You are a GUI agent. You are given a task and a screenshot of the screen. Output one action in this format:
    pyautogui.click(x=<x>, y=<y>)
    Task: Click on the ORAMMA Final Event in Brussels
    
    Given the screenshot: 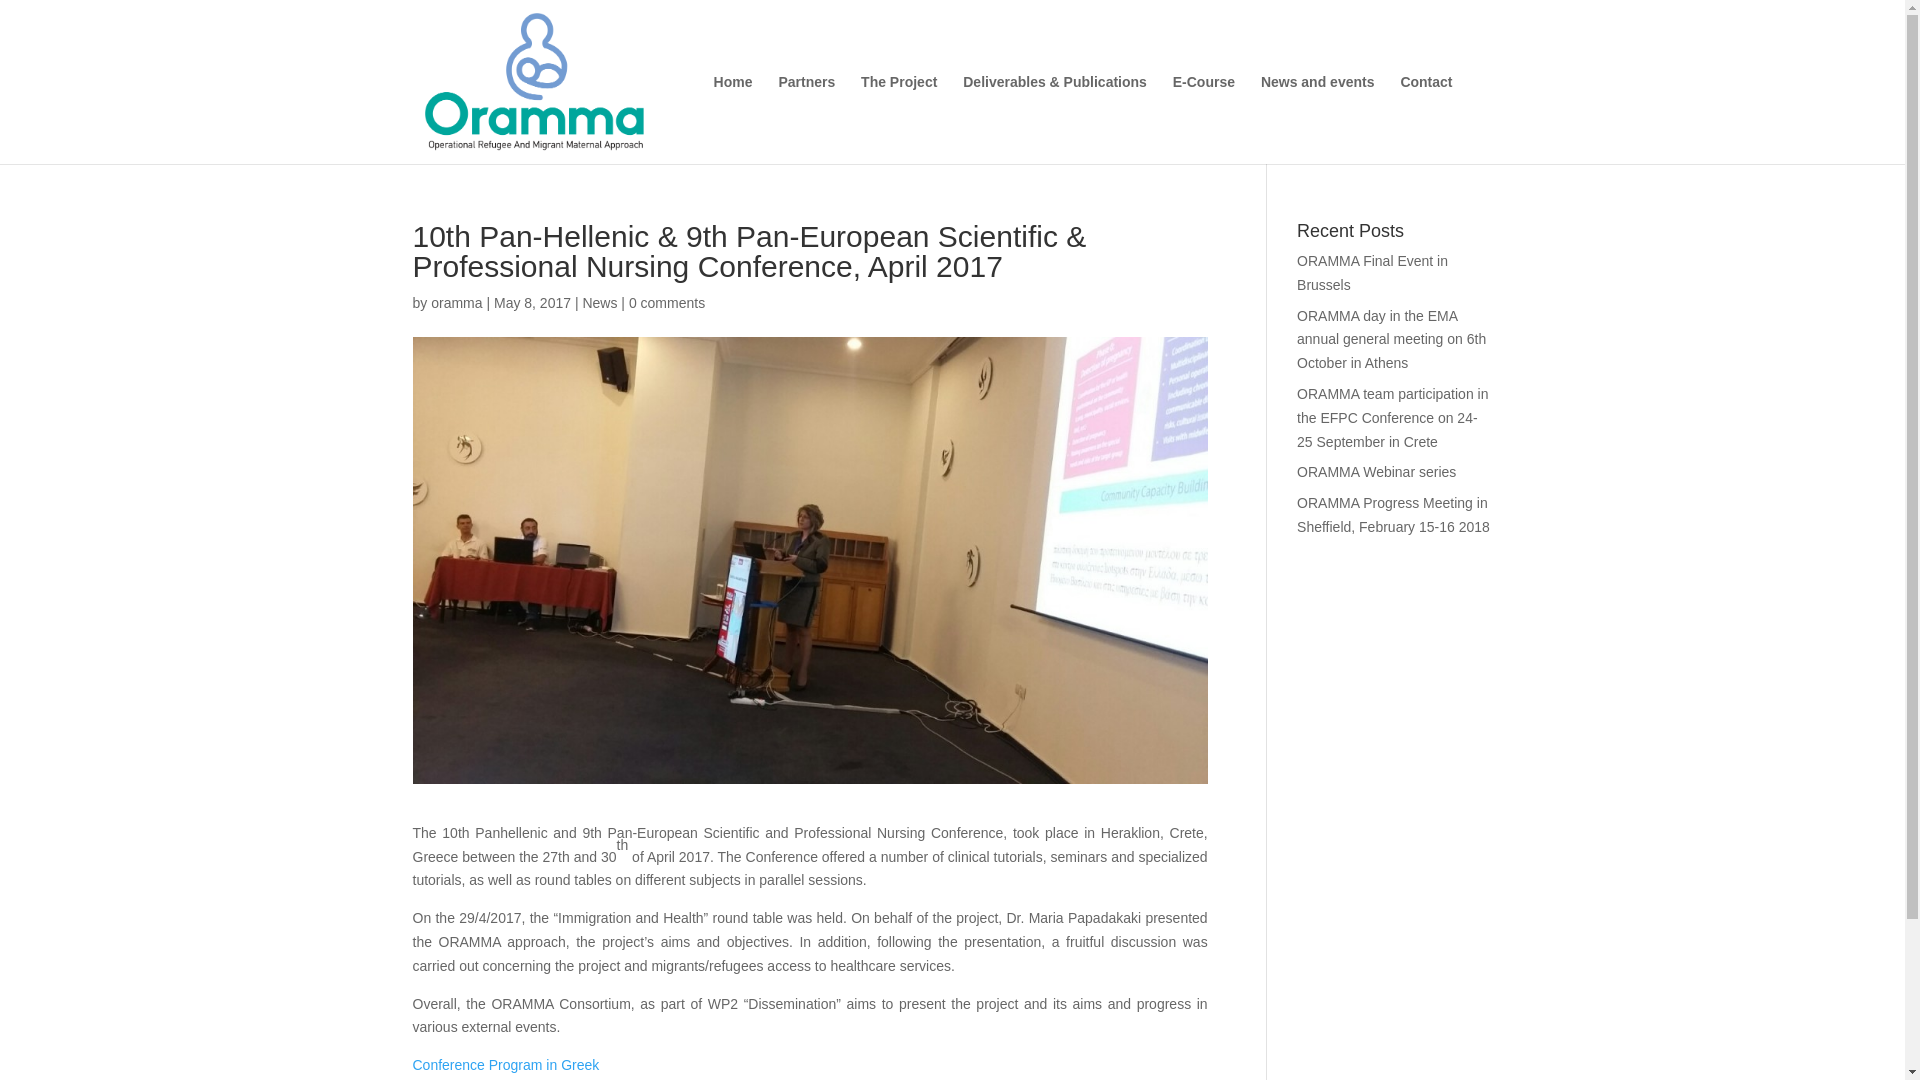 What is the action you would take?
    pyautogui.click(x=1372, y=272)
    